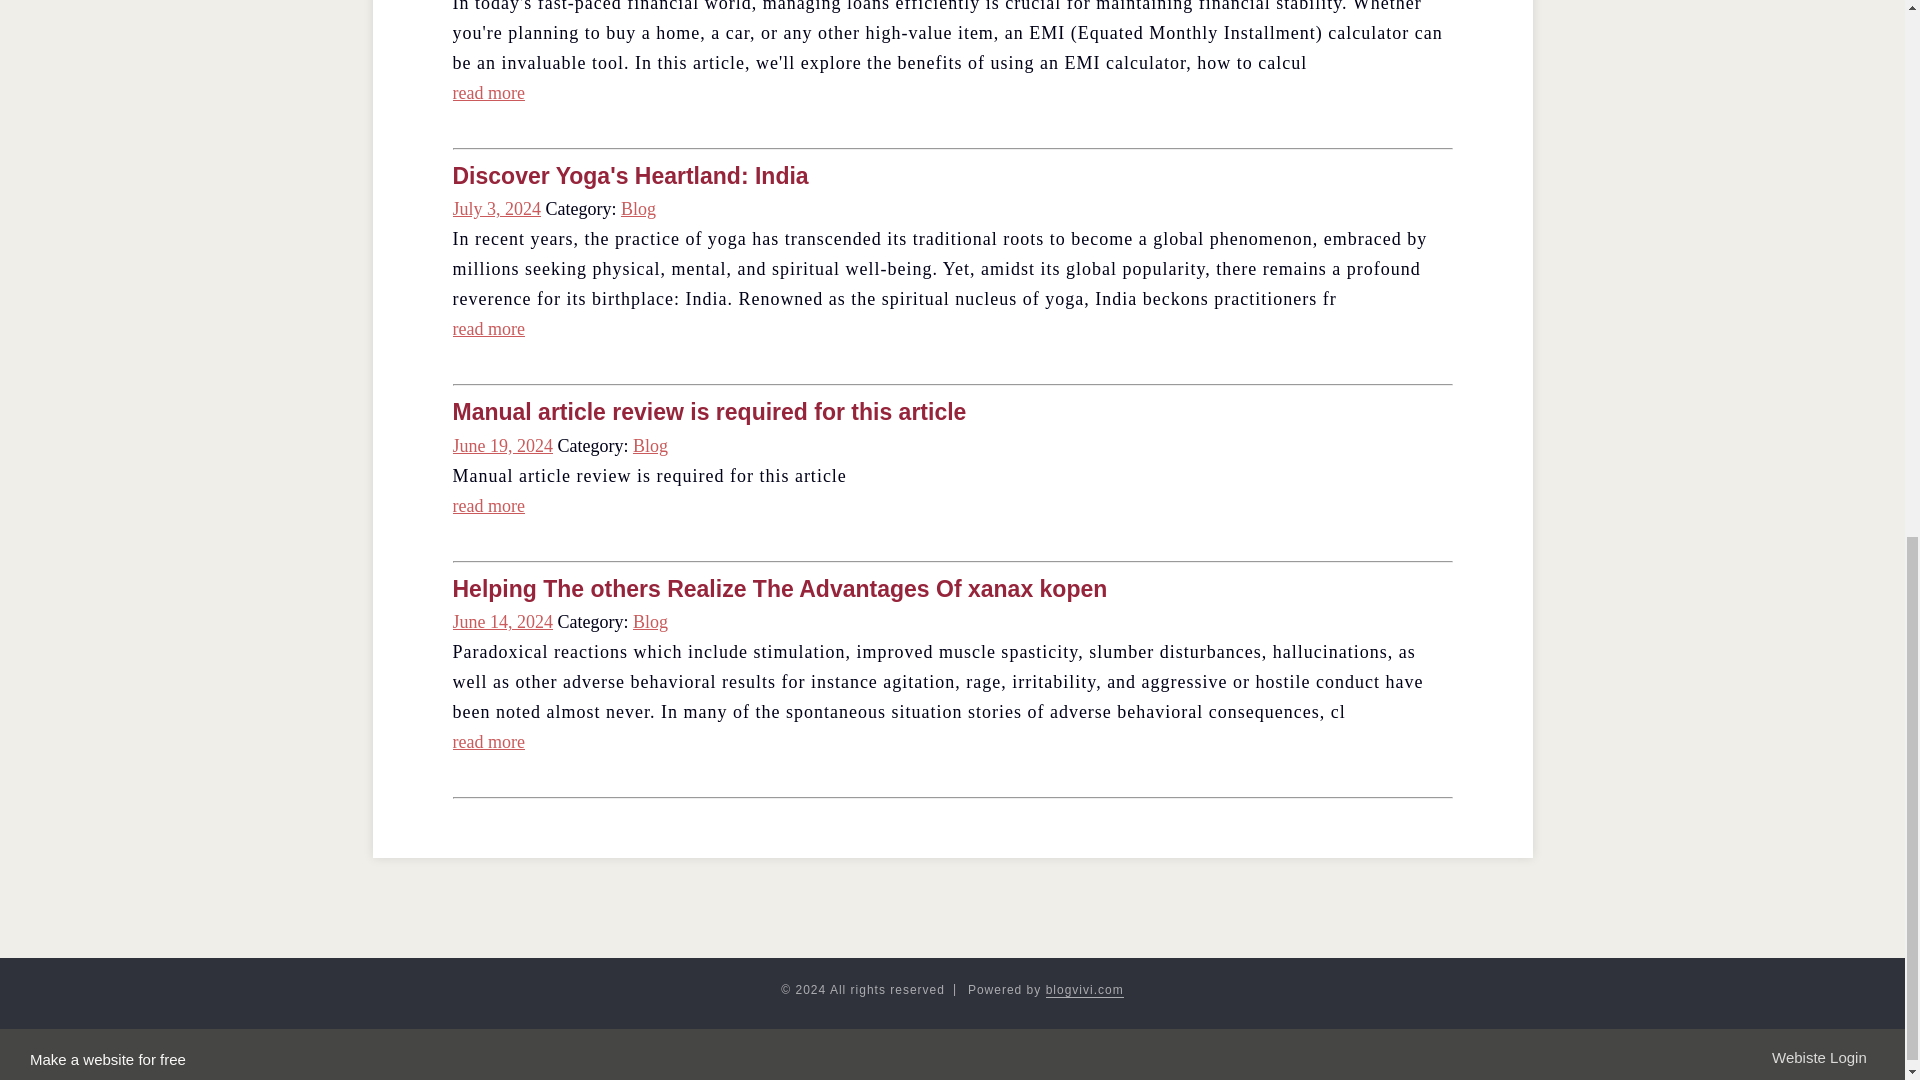 The image size is (1920, 1080). What do you see at coordinates (650, 446) in the screenshot?
I see `Blog` at bounding box center [650, 446].